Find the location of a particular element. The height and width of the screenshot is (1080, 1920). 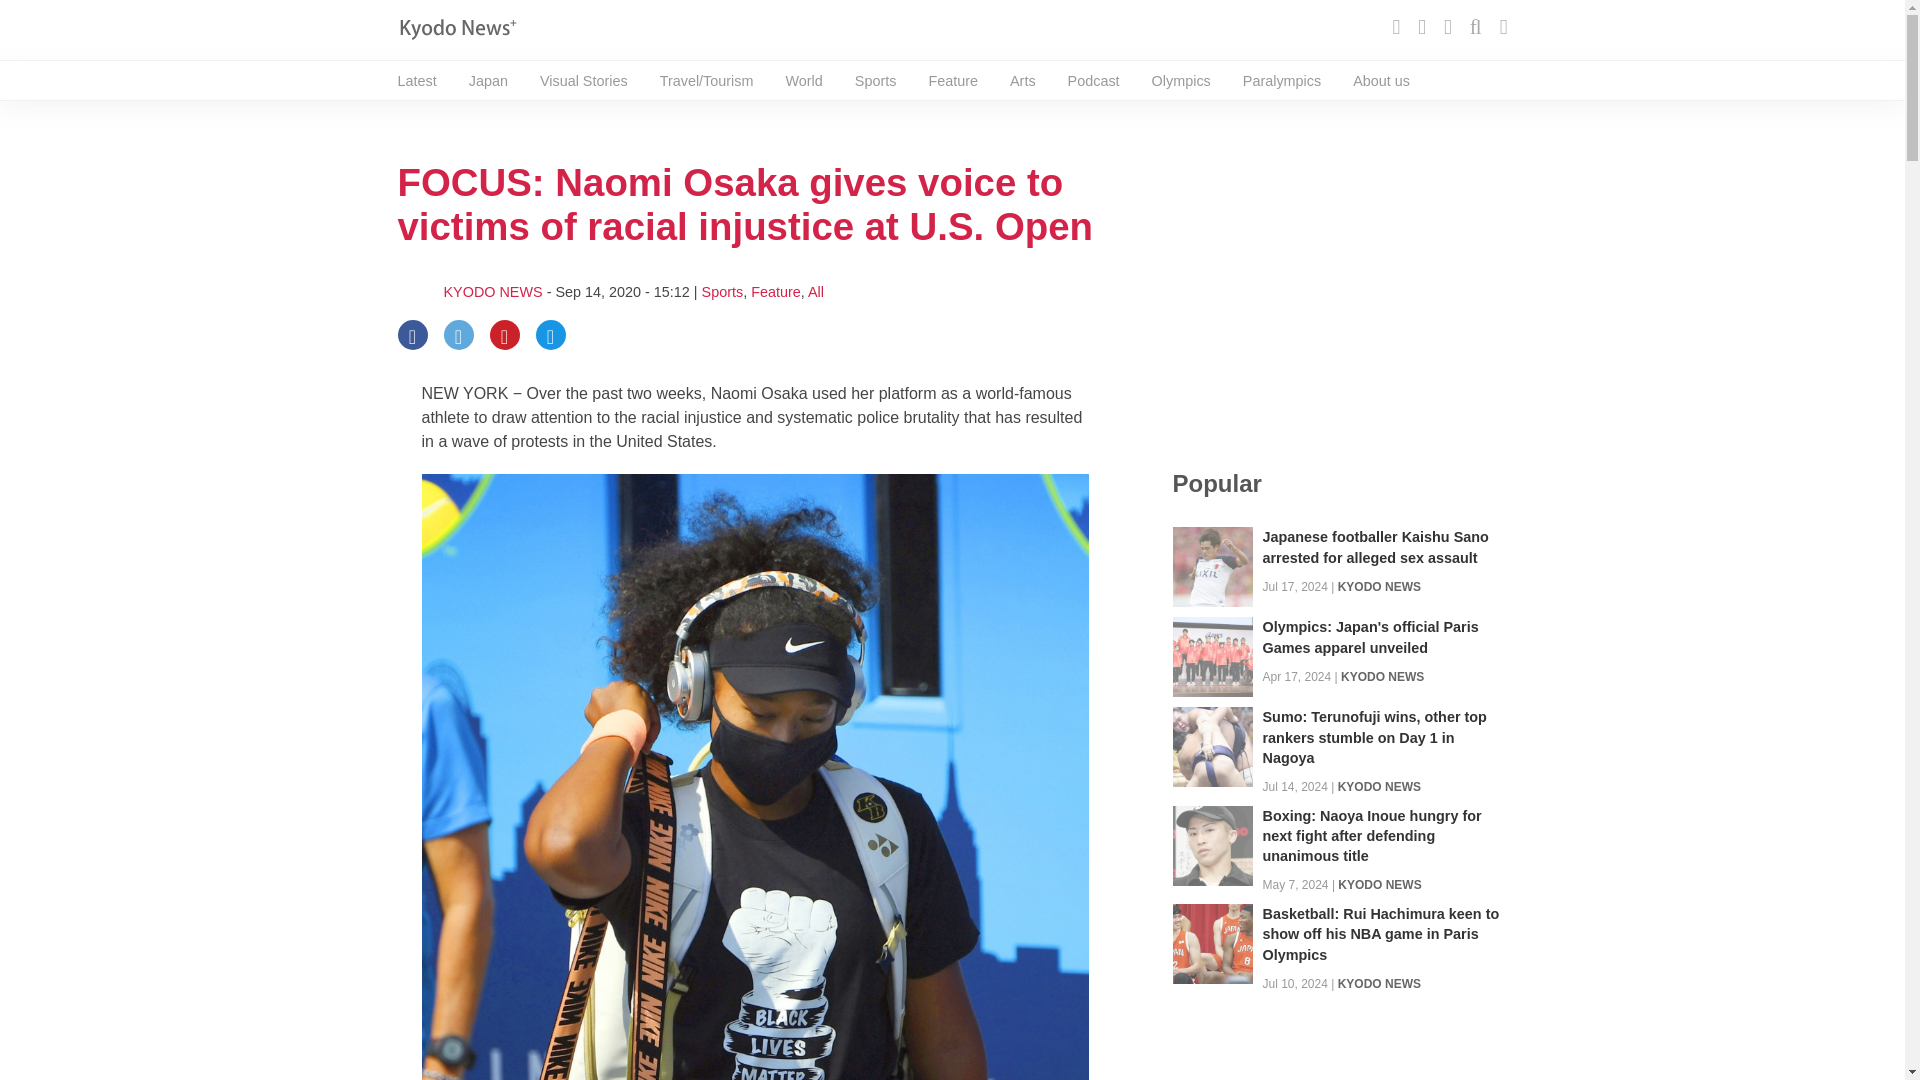

Paralympics is located at coordinates (1281, 81).